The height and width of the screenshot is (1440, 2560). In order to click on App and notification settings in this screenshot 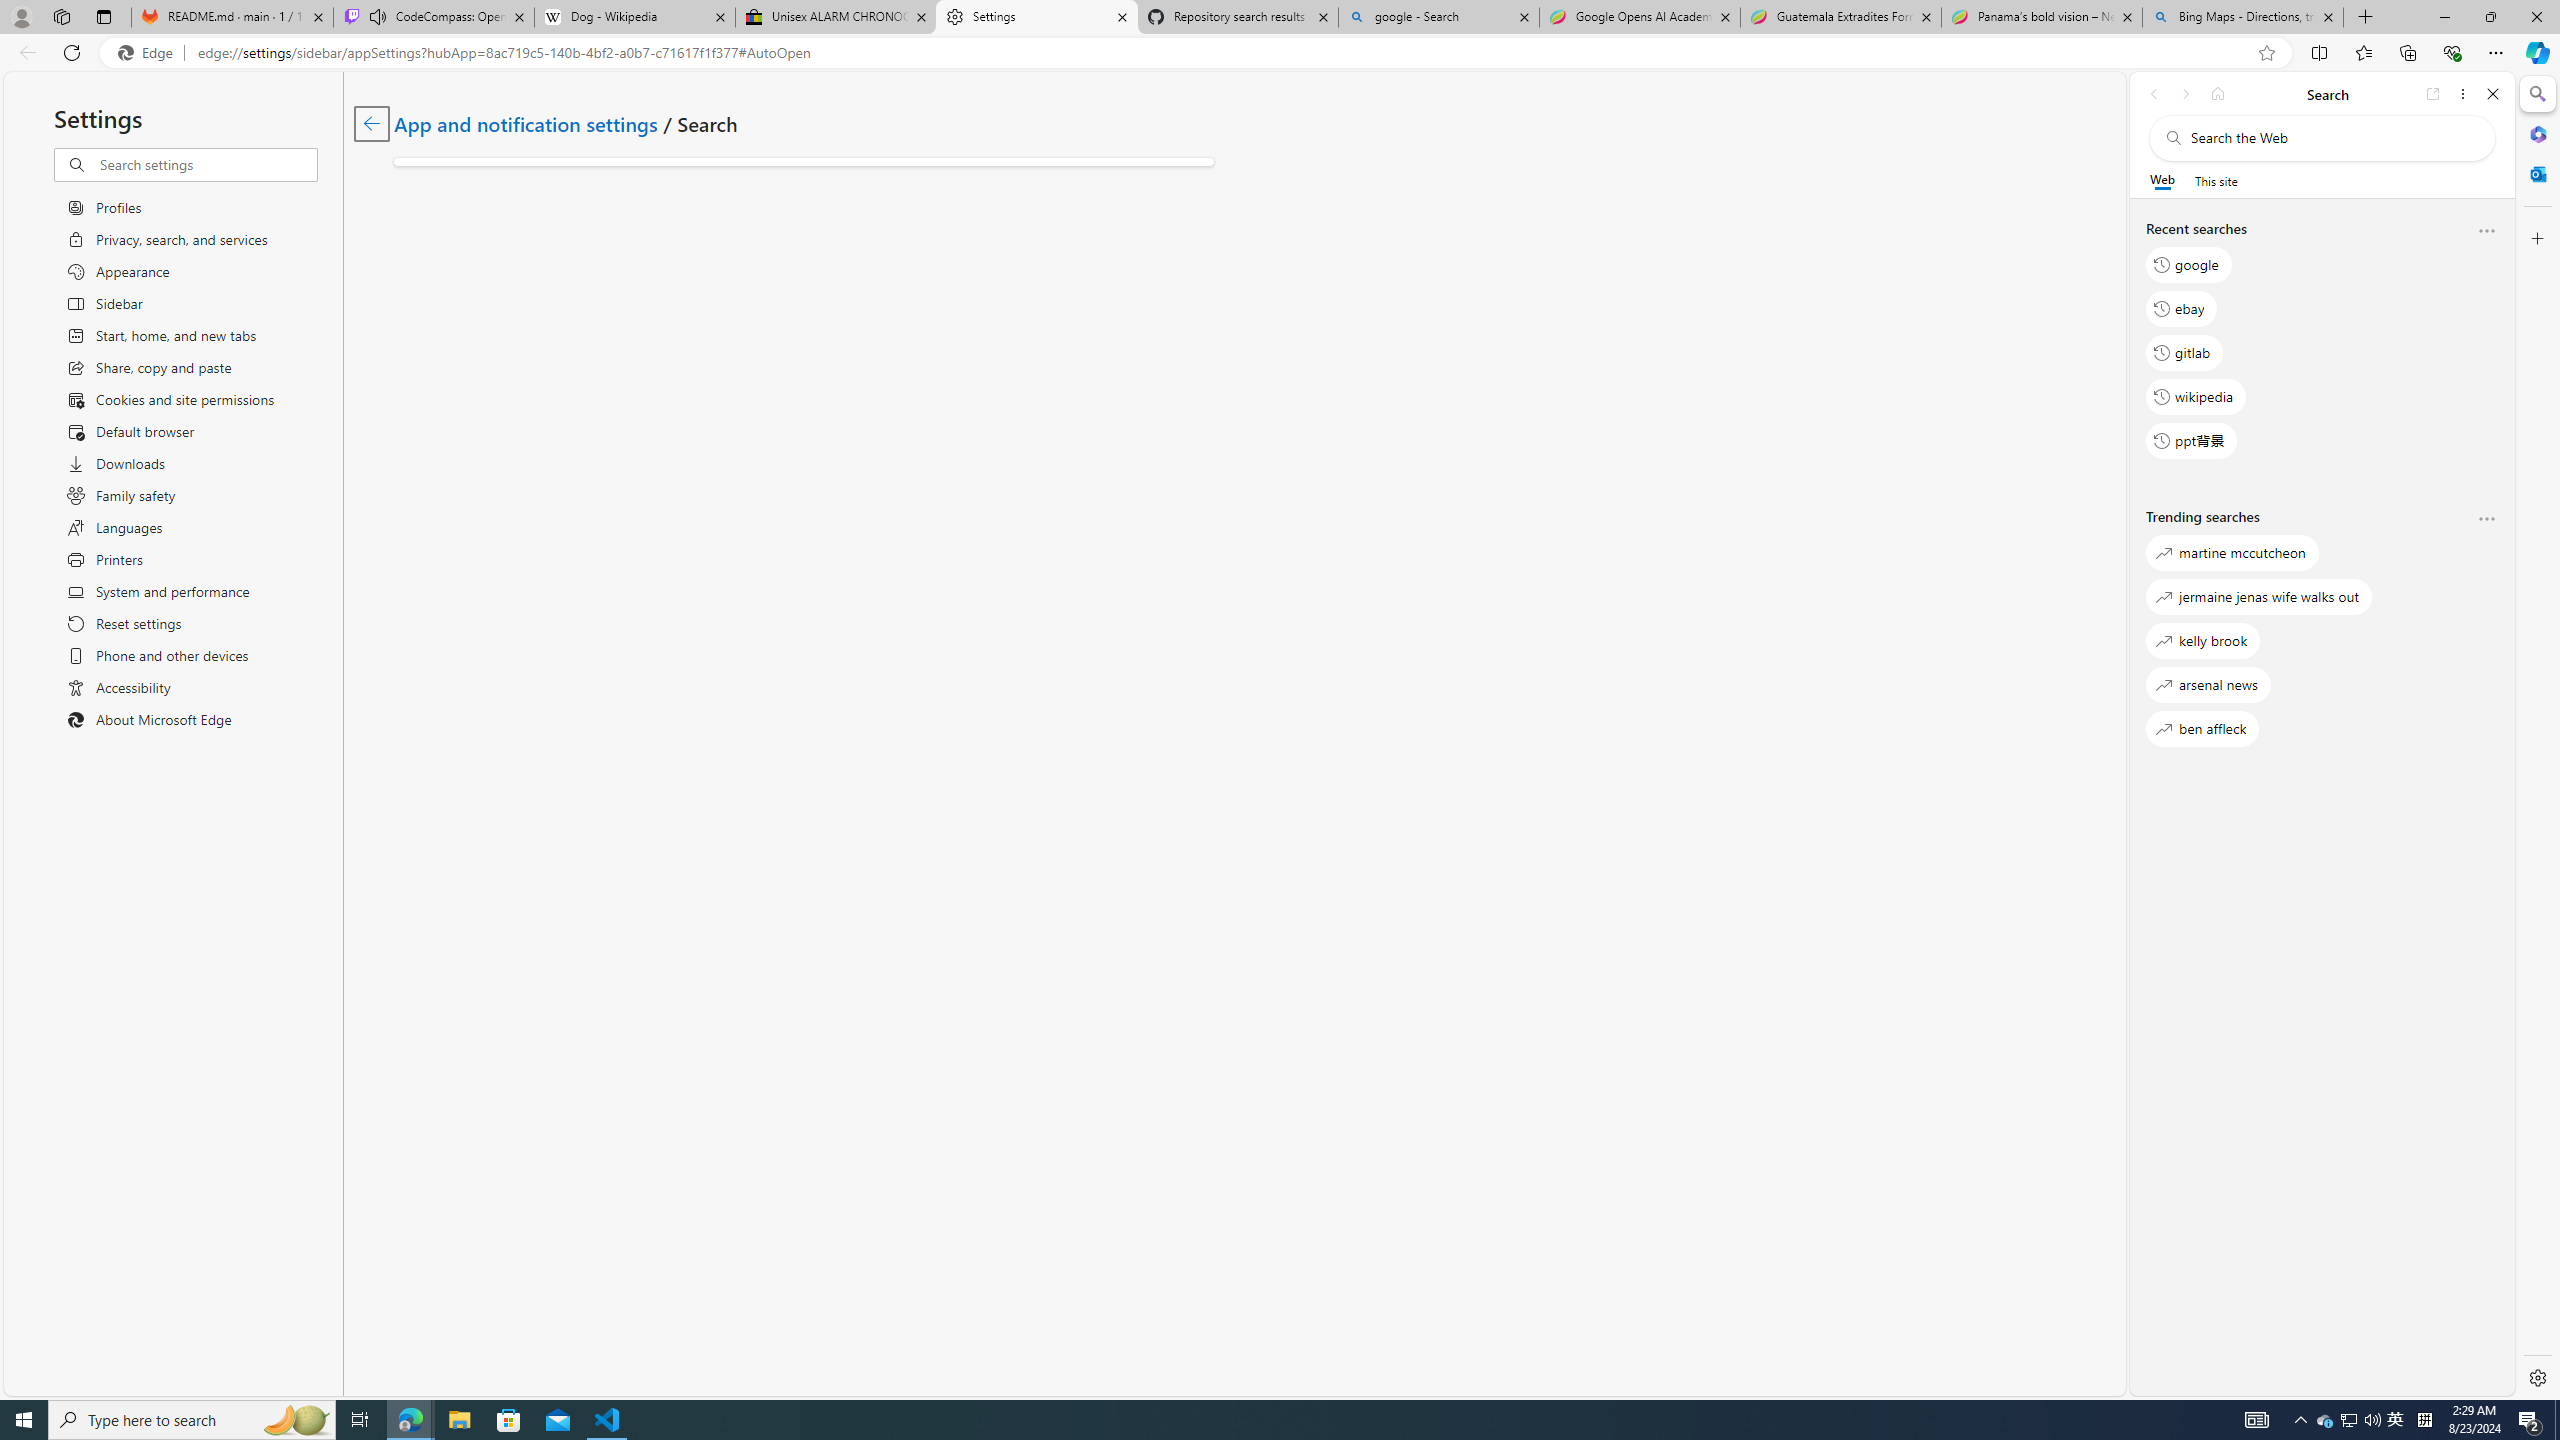, I will do `click(526, 122)`.